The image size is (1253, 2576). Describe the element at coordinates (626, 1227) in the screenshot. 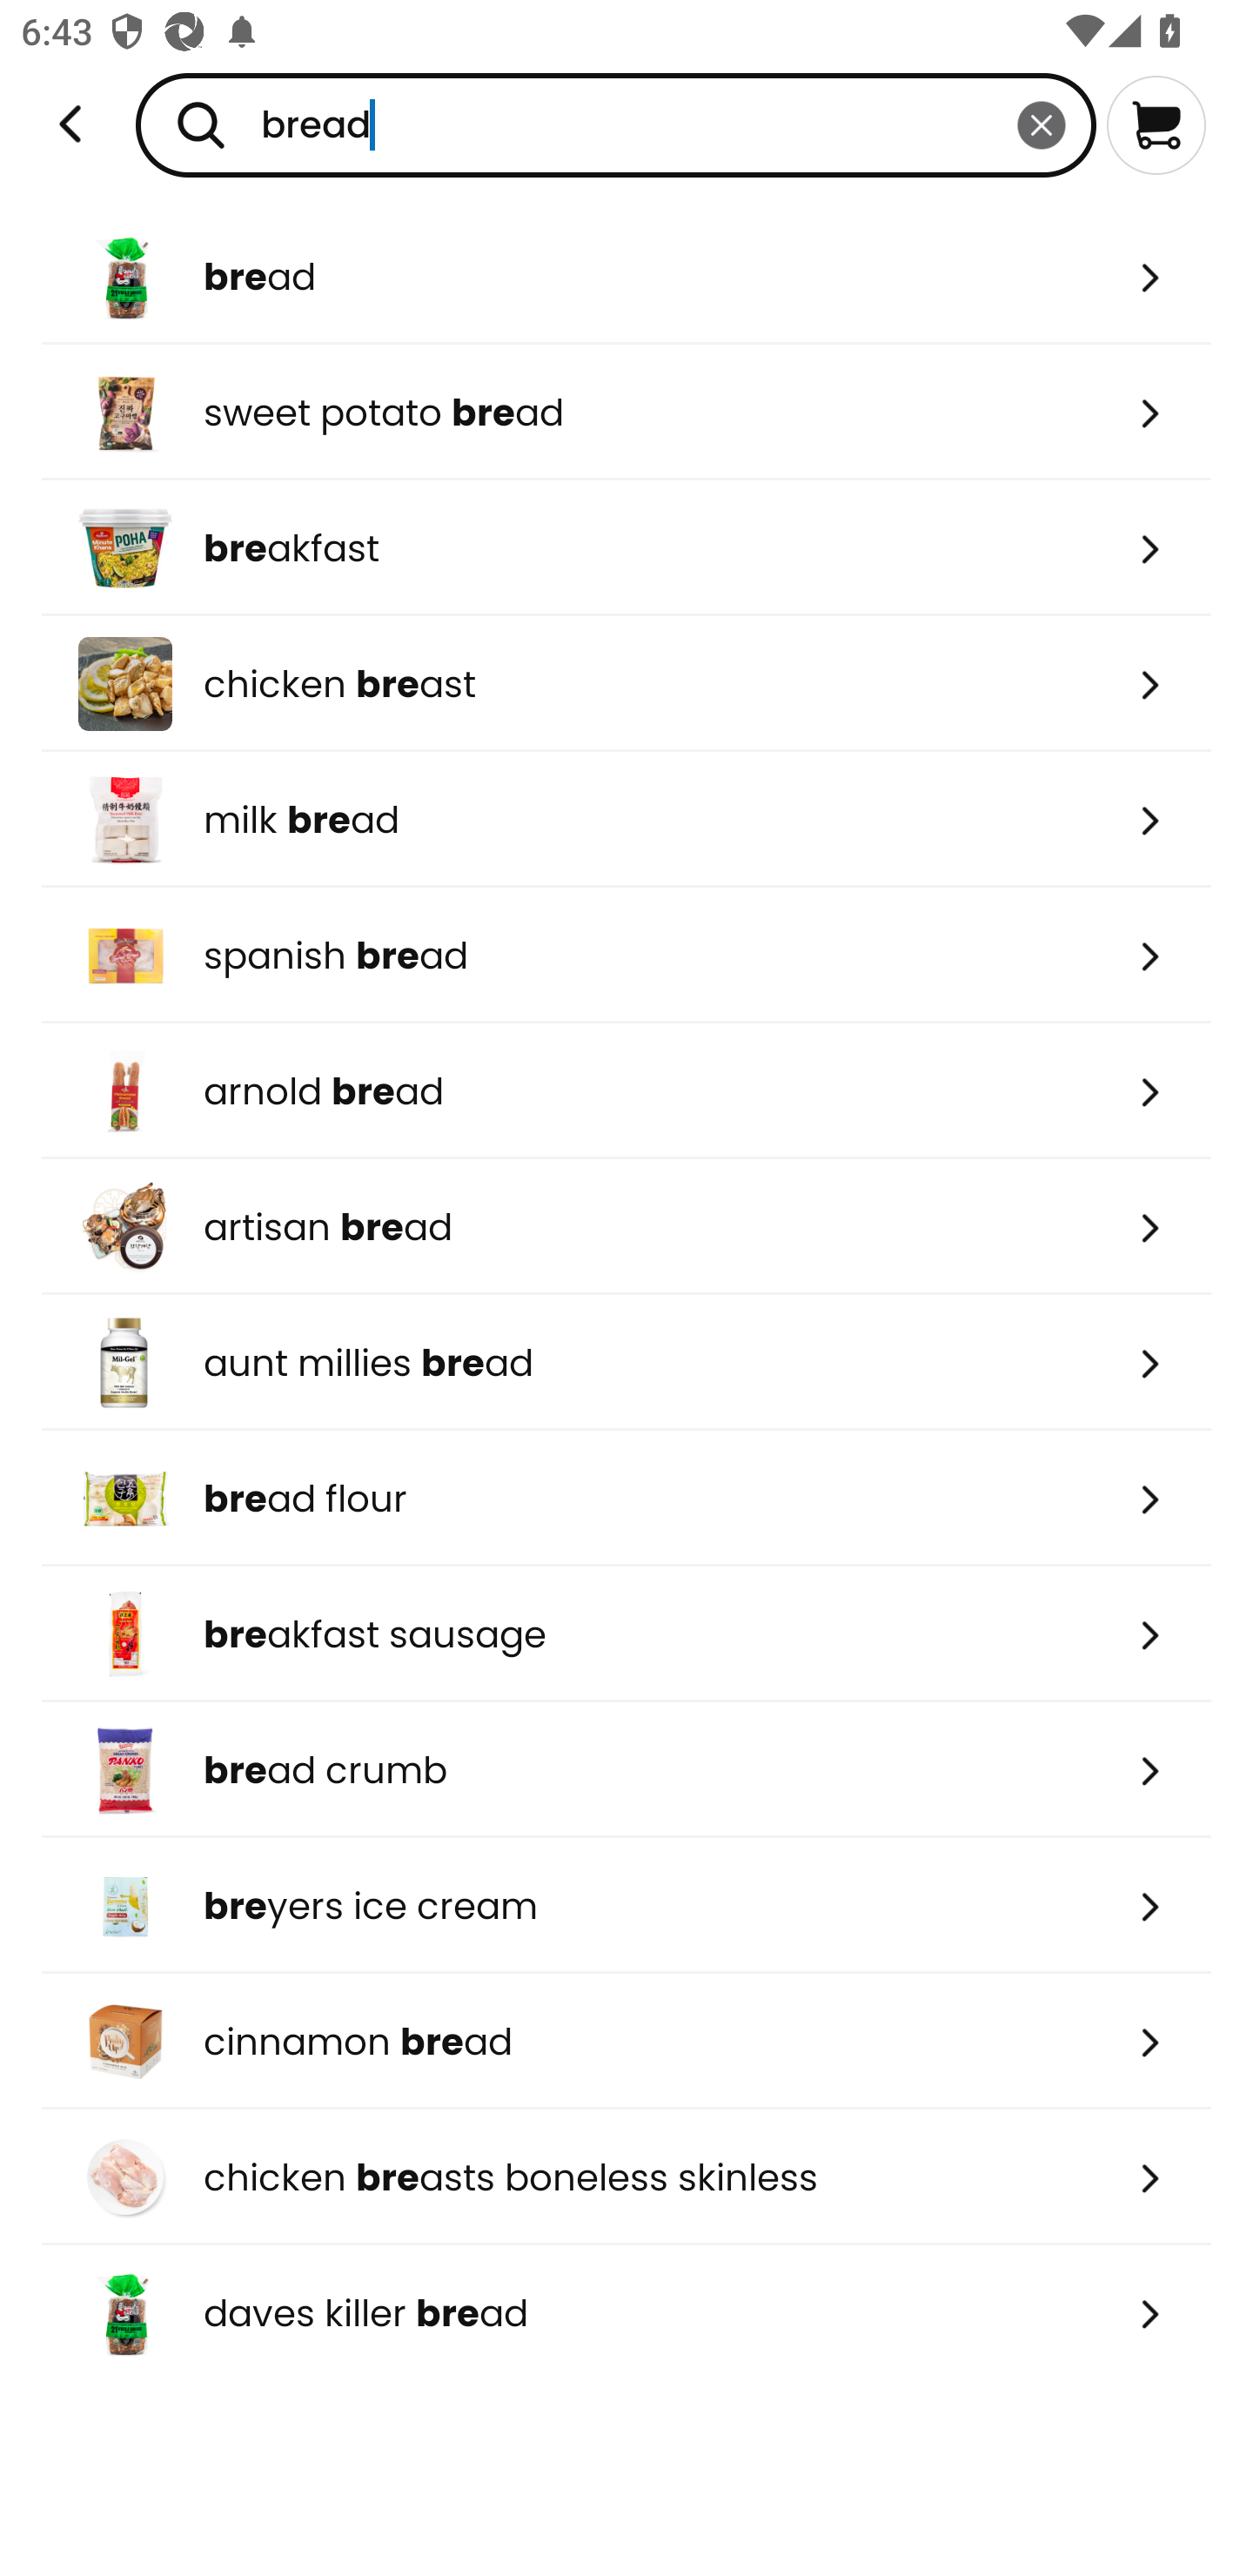

I see `artisan bread` at that location.